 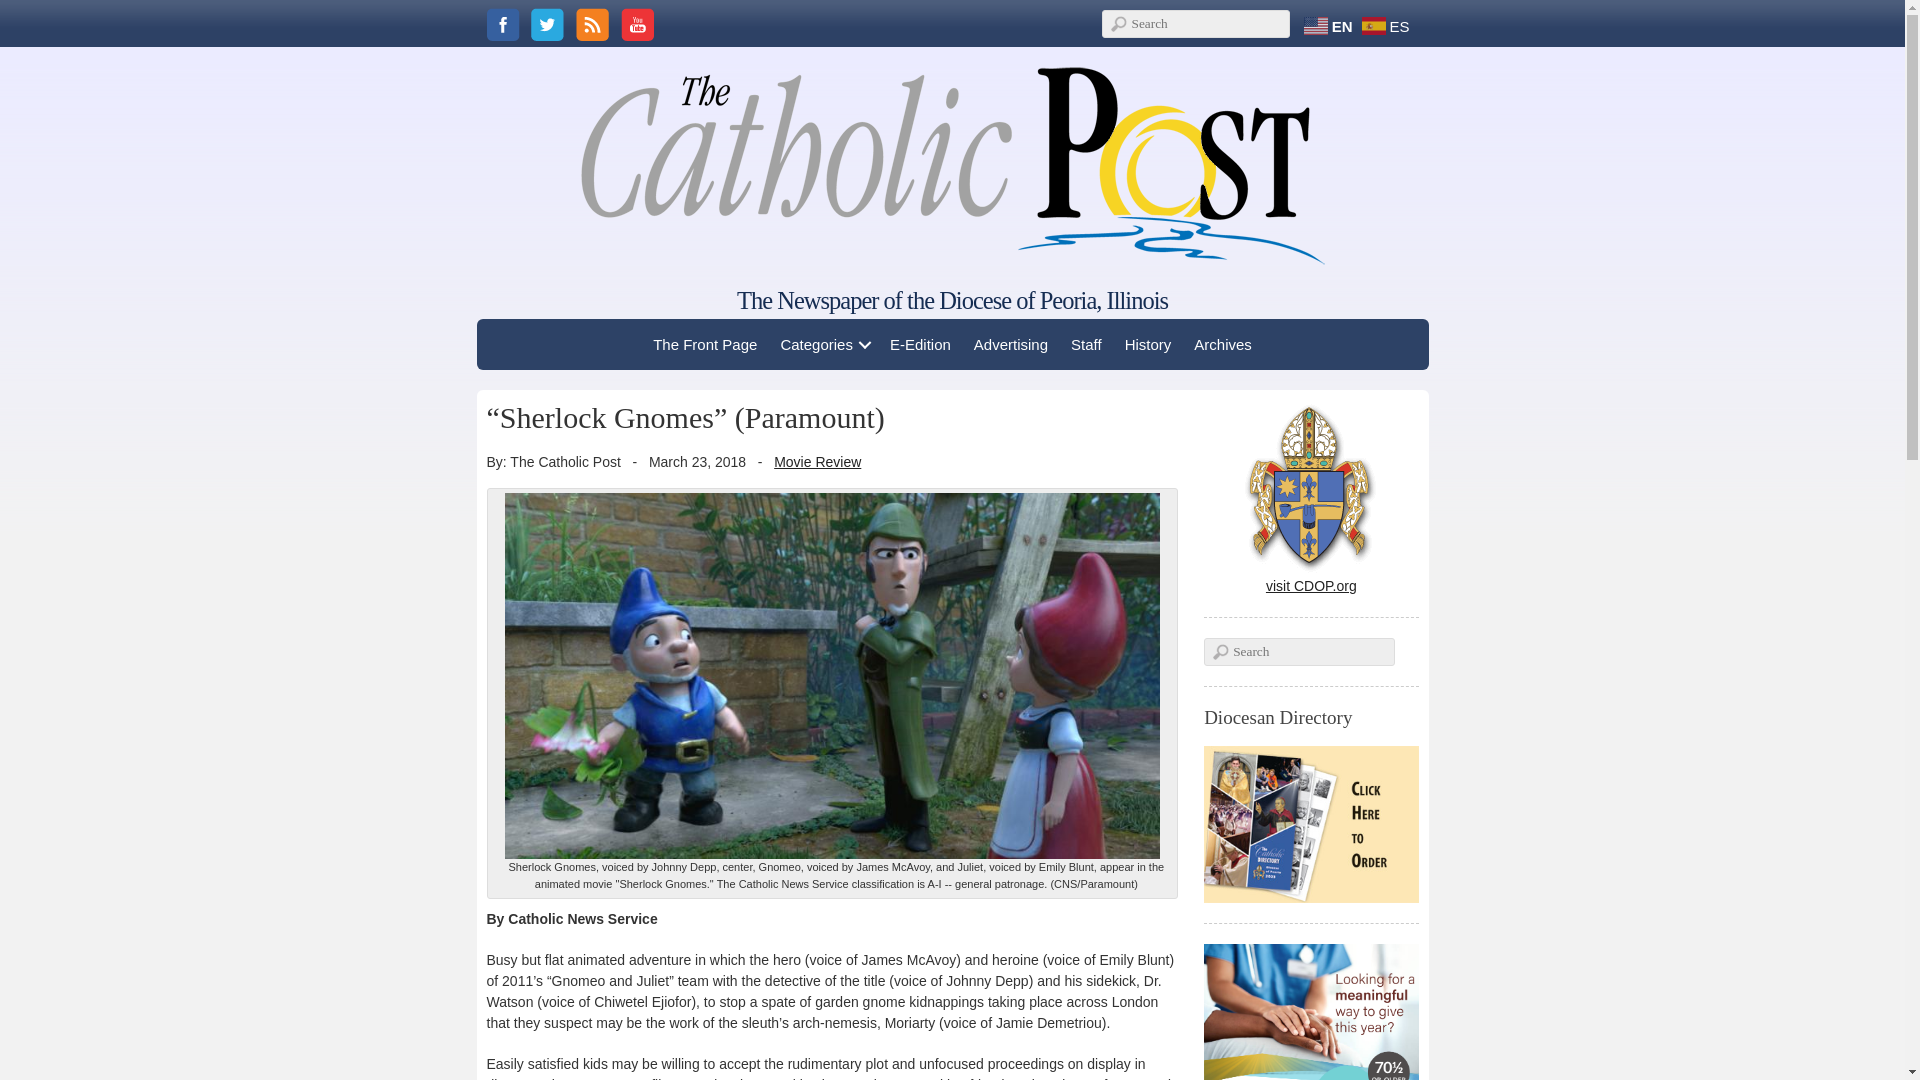 I want to click on Staff, so click(x=1086, y=344).